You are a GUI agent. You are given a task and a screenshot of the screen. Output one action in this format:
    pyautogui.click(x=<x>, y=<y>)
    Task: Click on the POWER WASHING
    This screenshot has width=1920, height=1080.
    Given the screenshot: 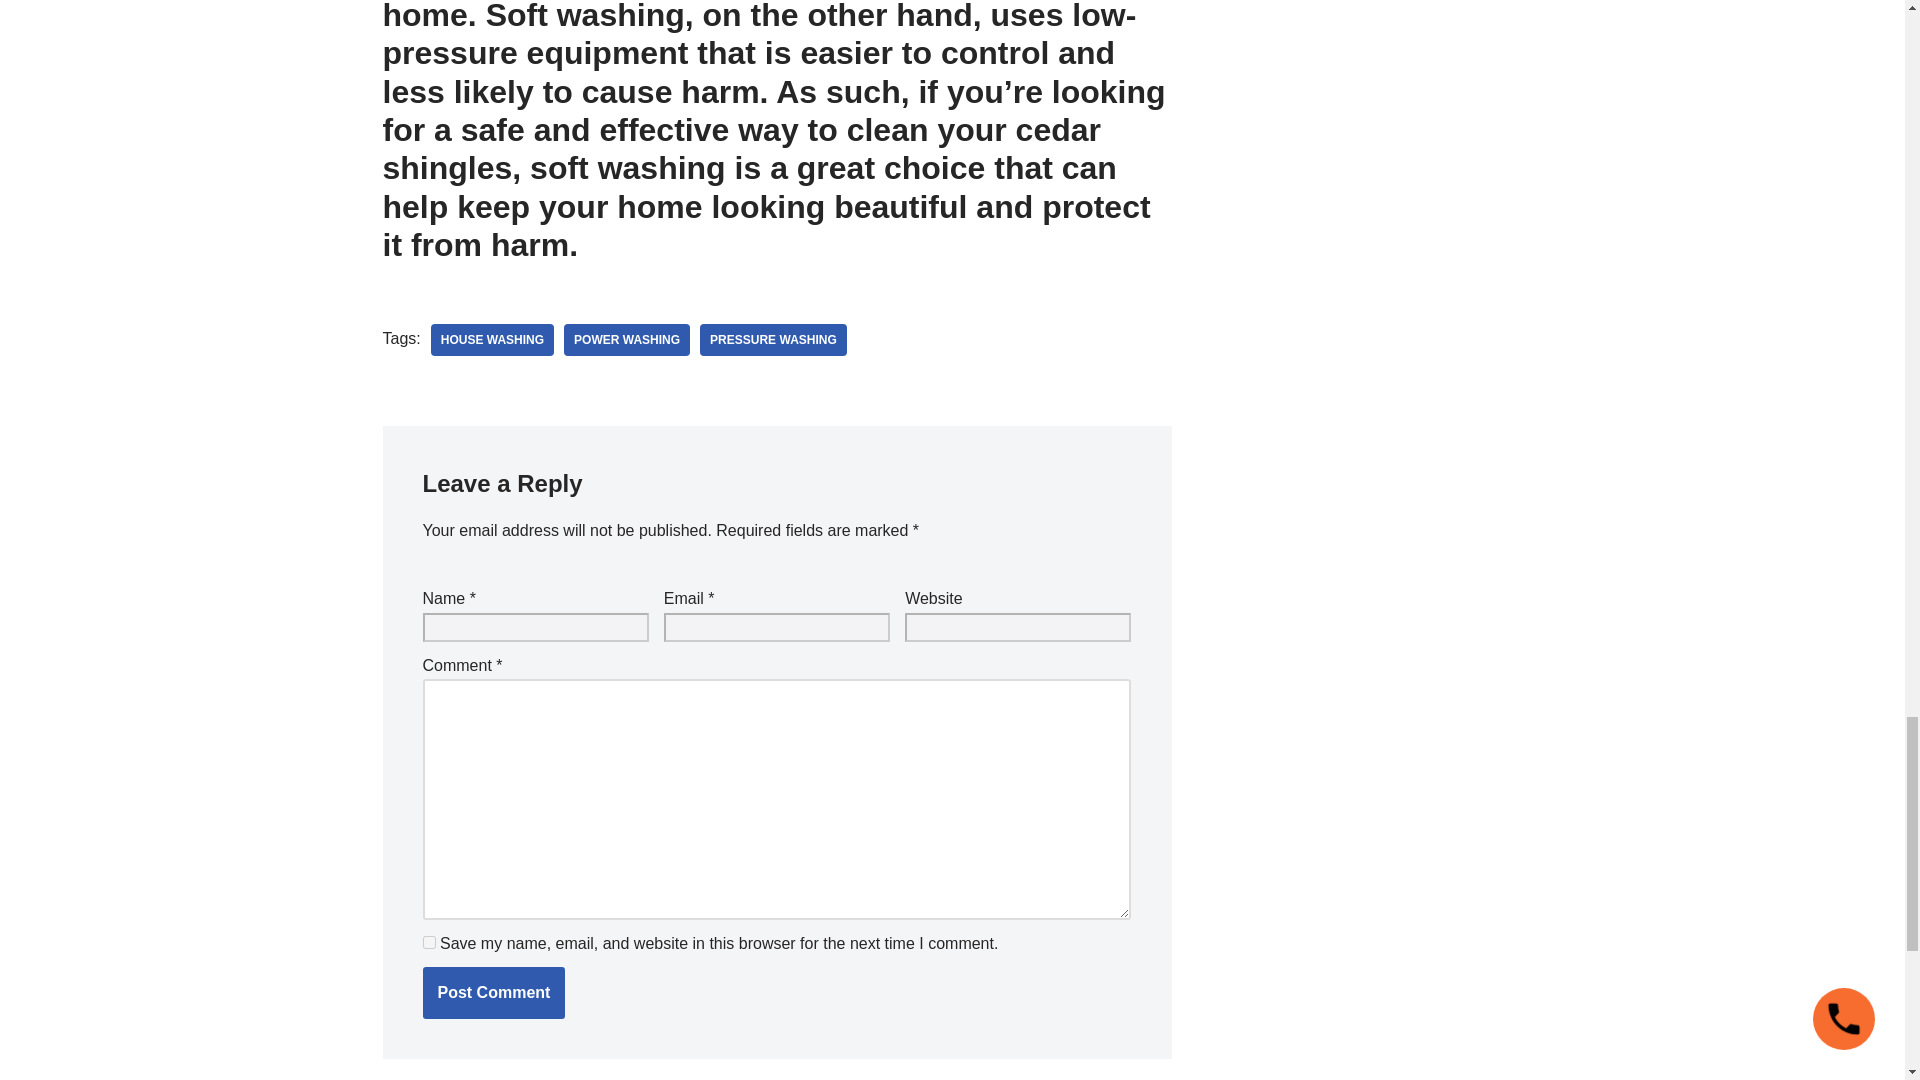 What is the action you would take?
    pyautogui.click(x=626, y=340)
    